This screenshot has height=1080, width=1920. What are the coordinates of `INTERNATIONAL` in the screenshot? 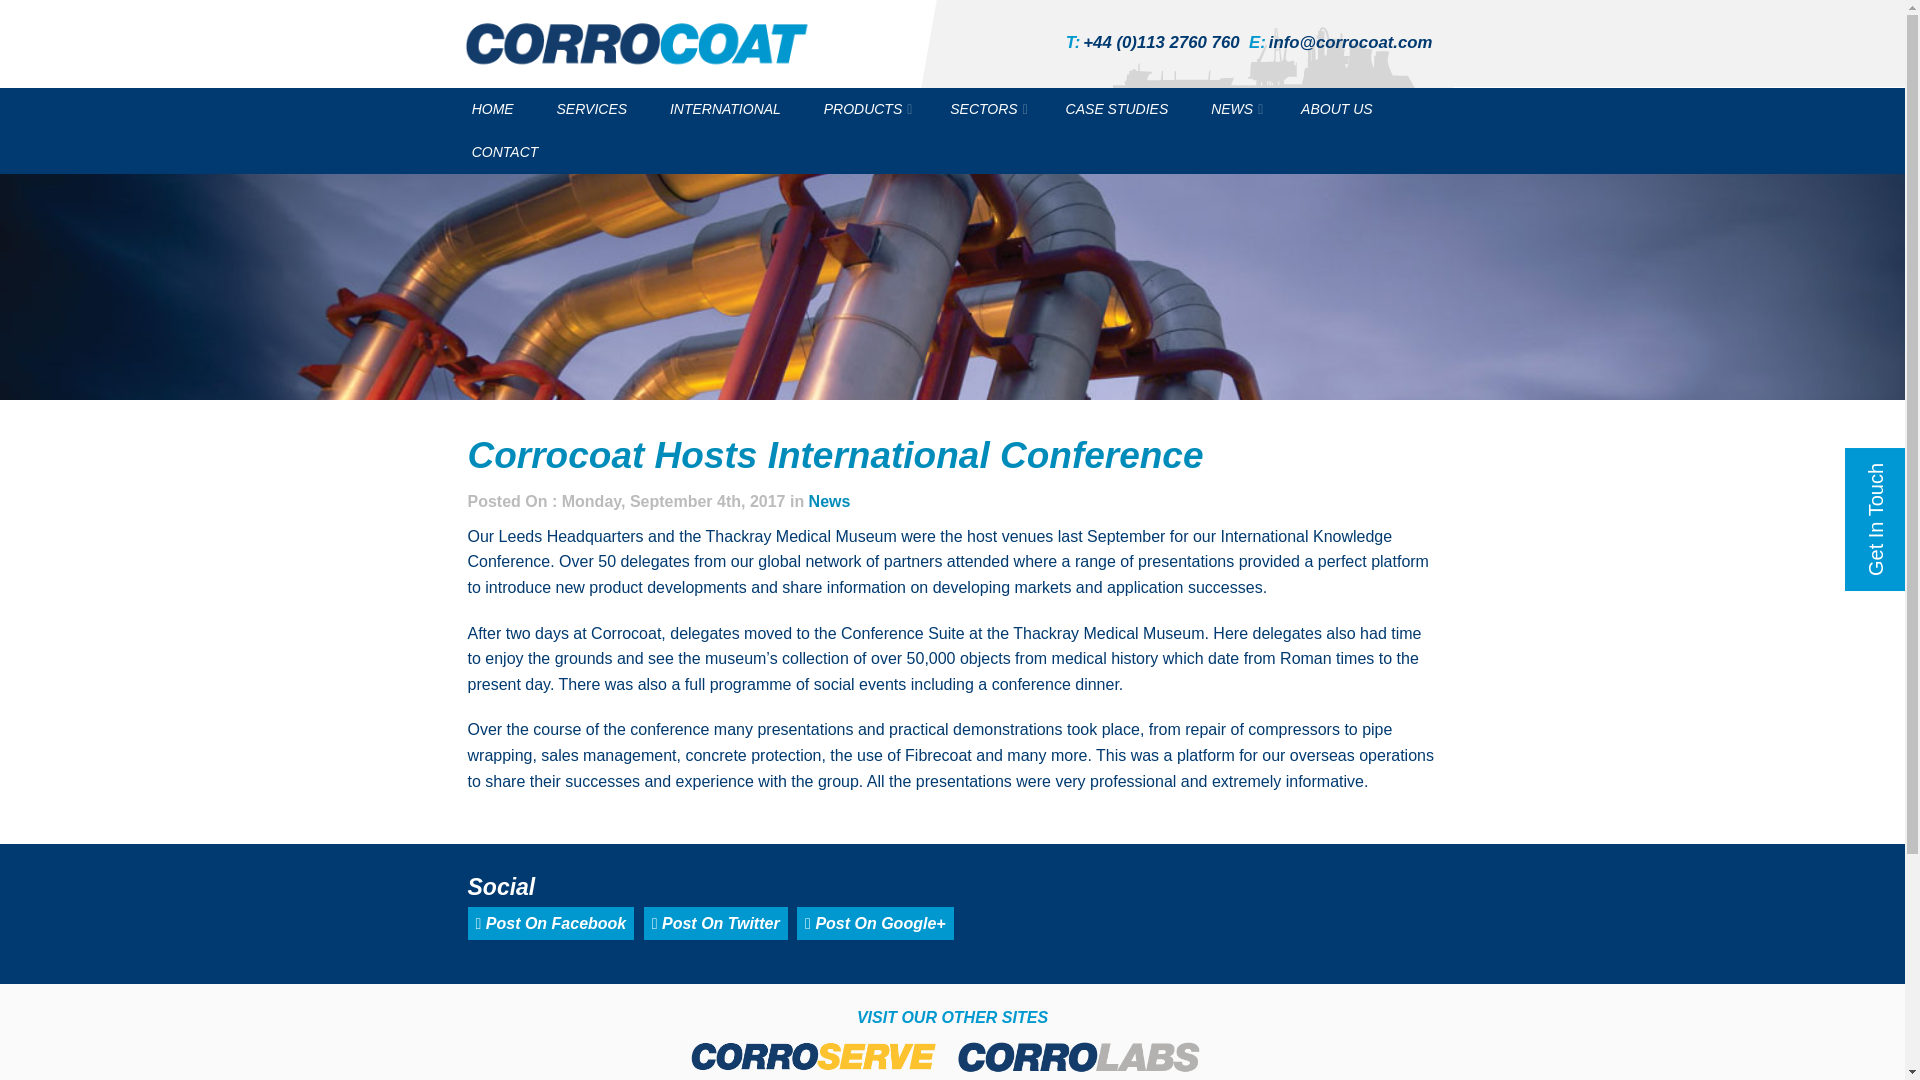 It's located at (725, 108).